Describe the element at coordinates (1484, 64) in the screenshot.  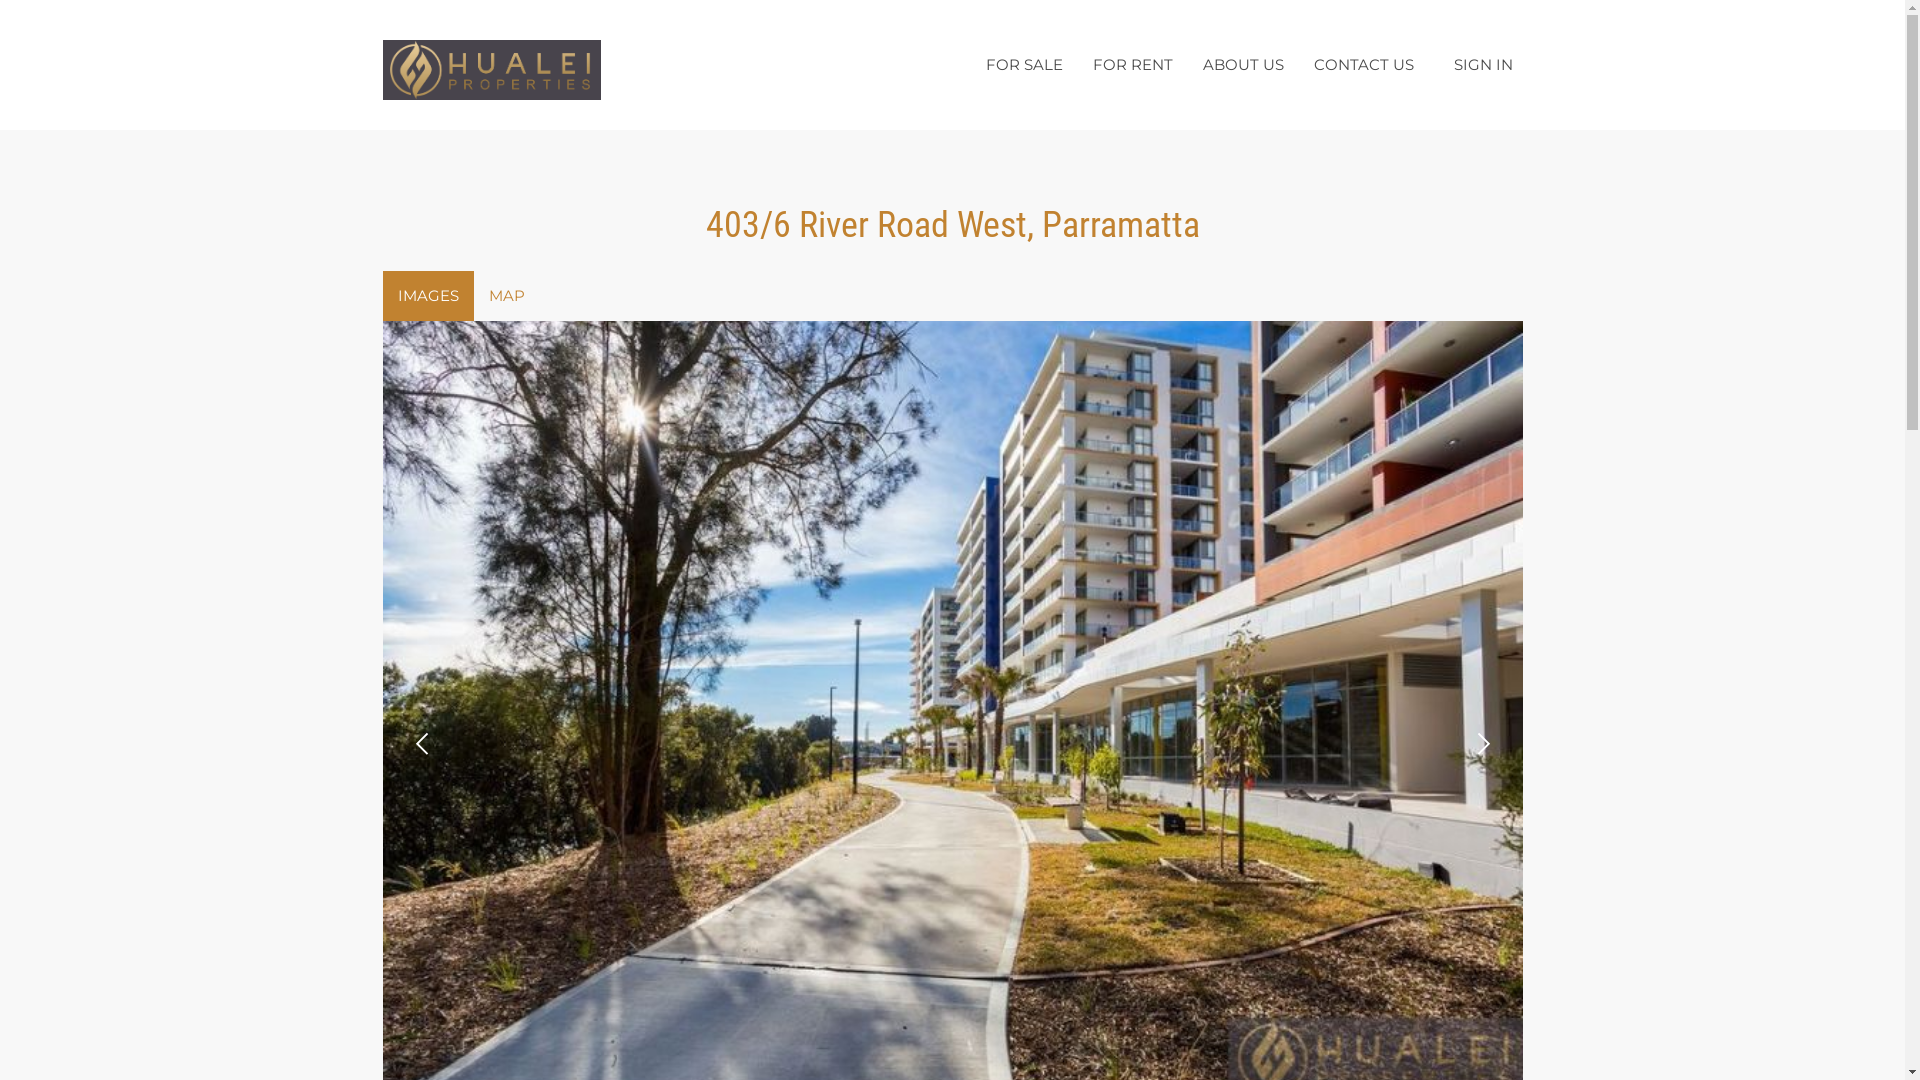
I see `SIGN IN` at that location.